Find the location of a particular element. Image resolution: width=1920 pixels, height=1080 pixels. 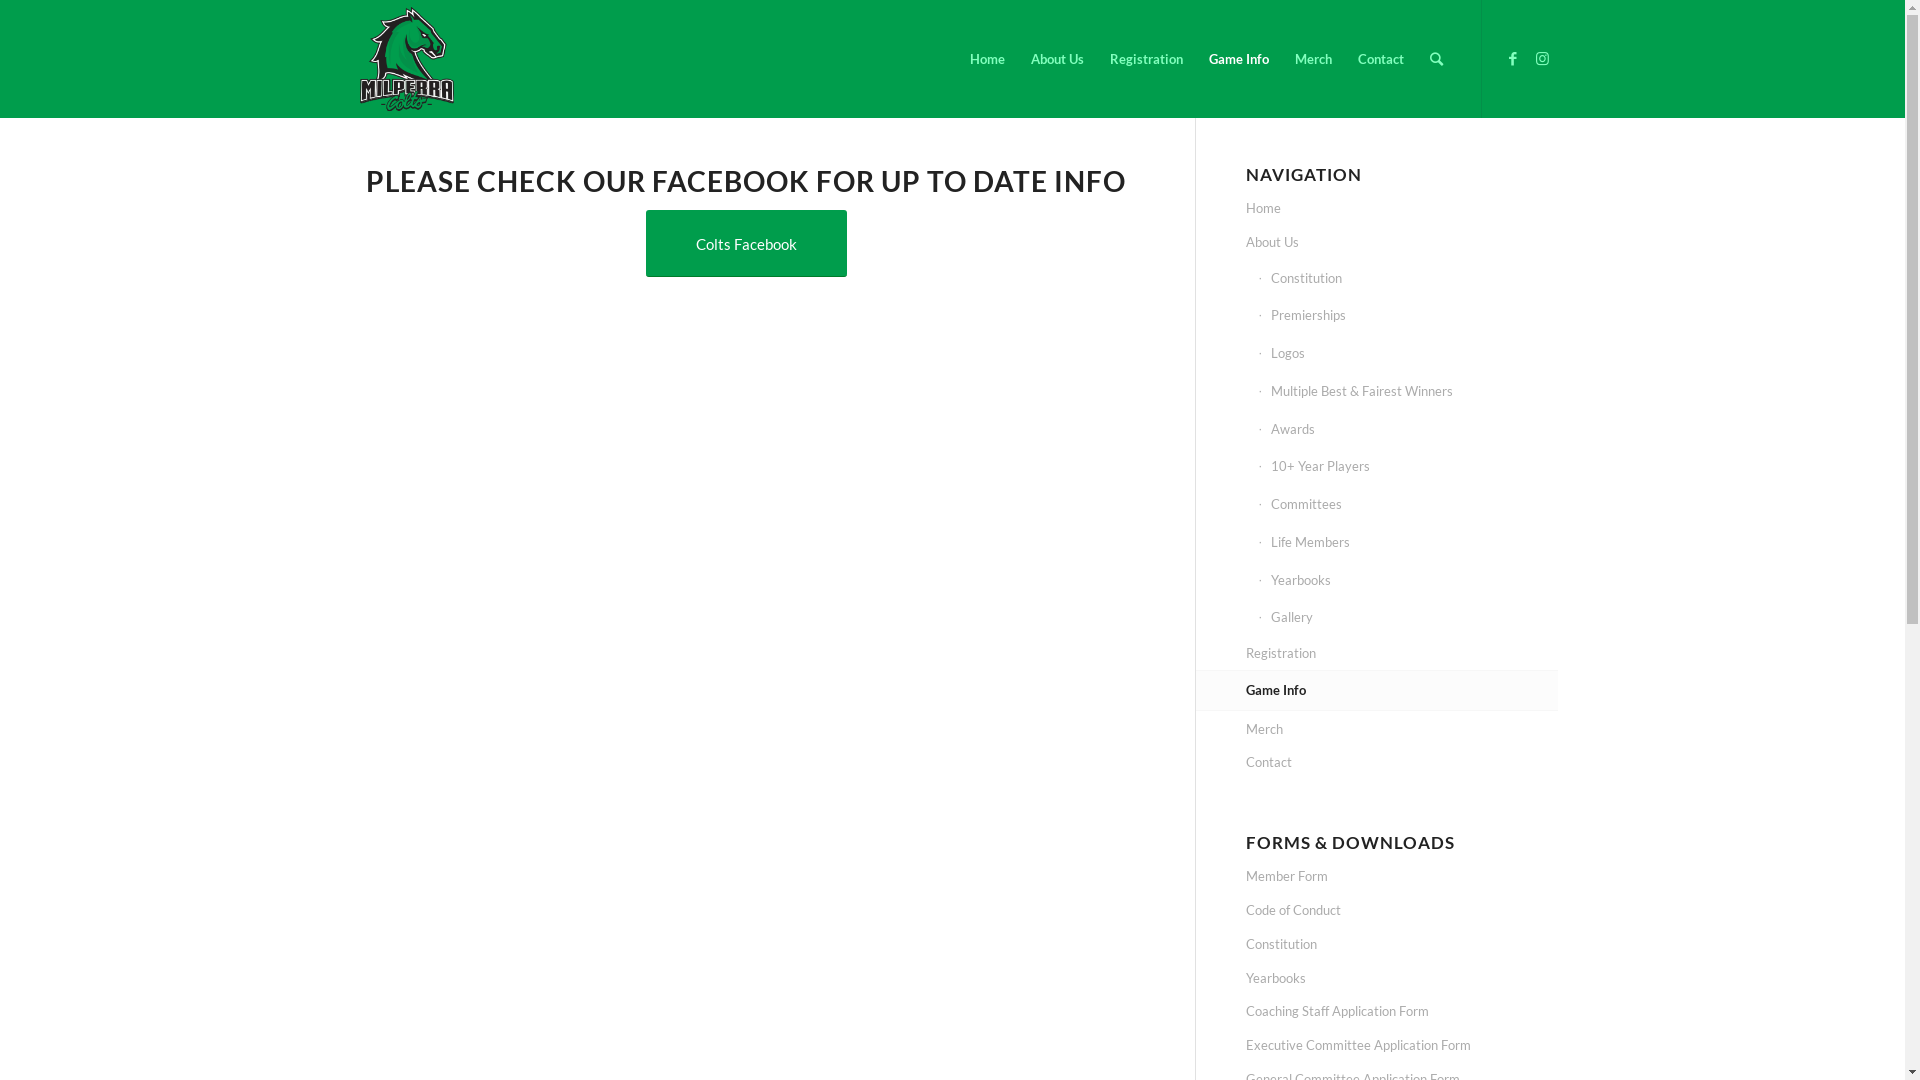

Premierships is located at coordinates (1408, 316).